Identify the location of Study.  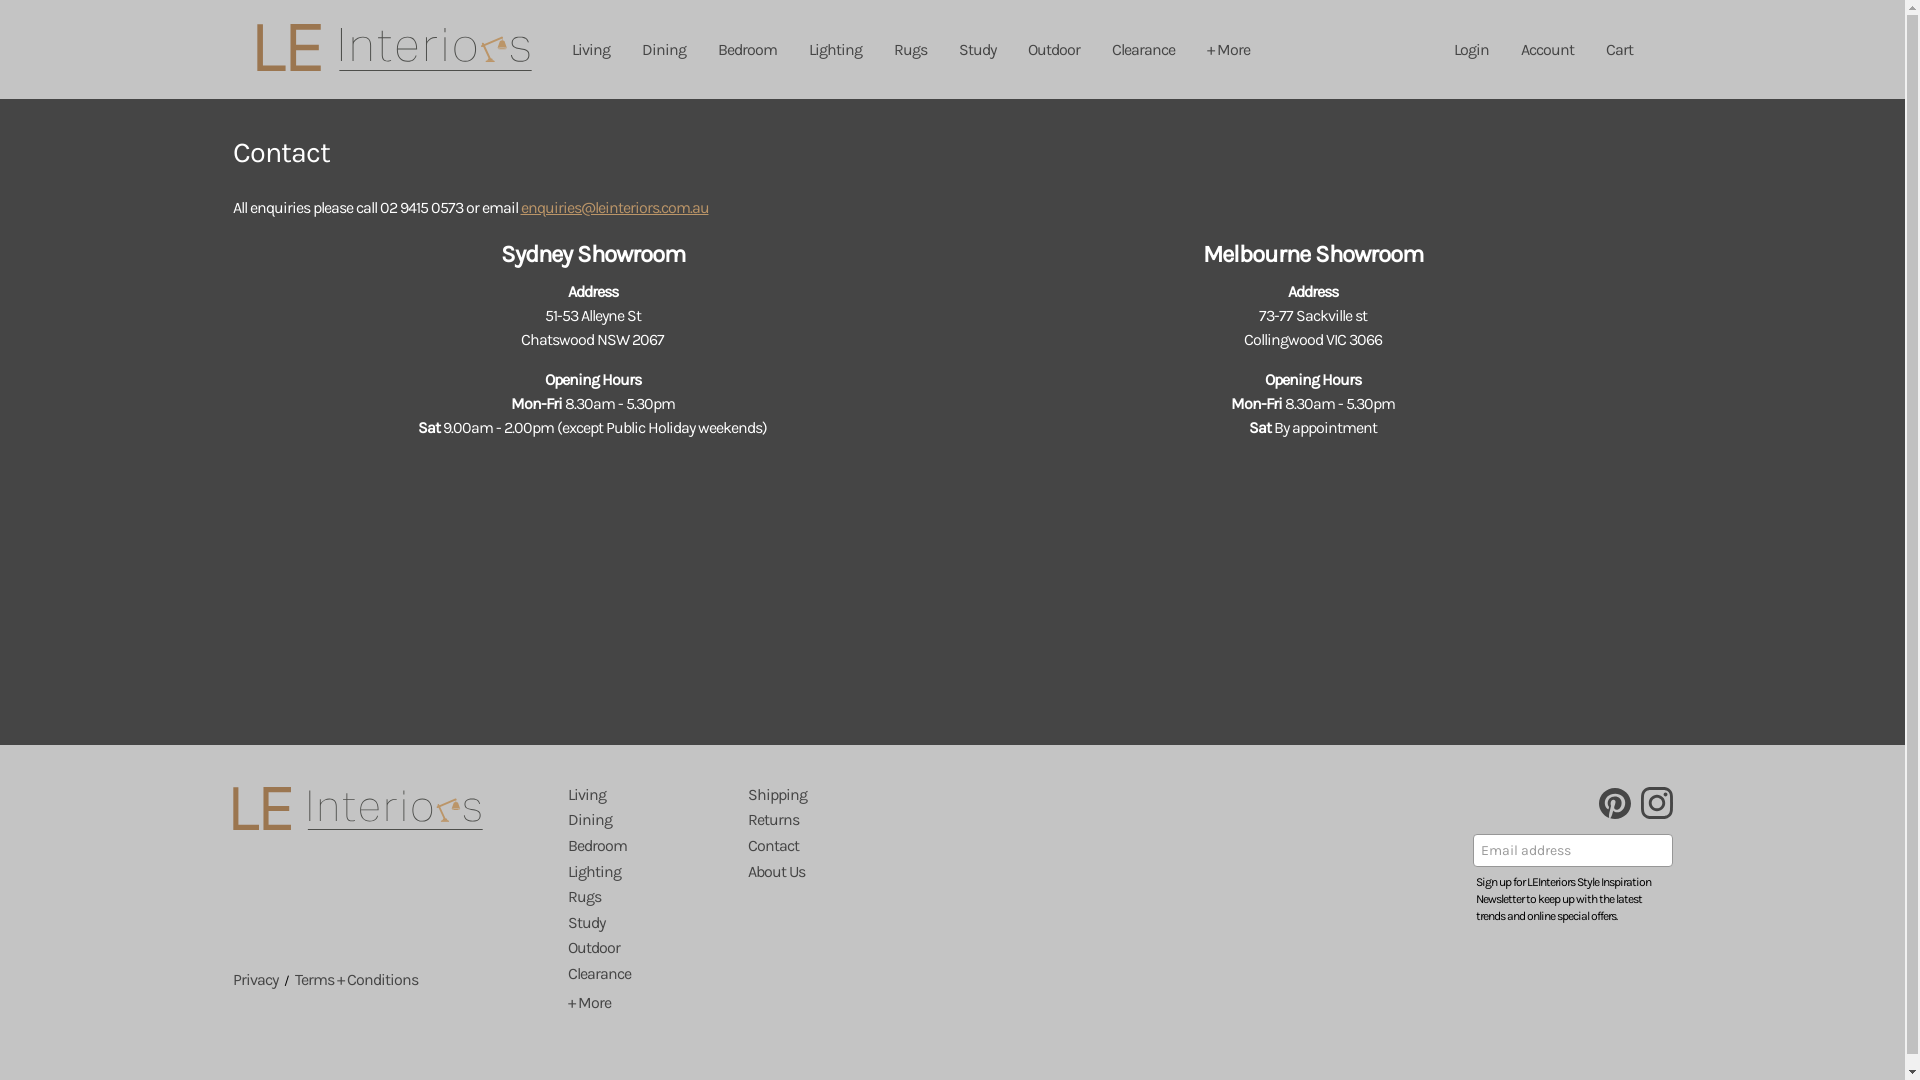
(586, 922).